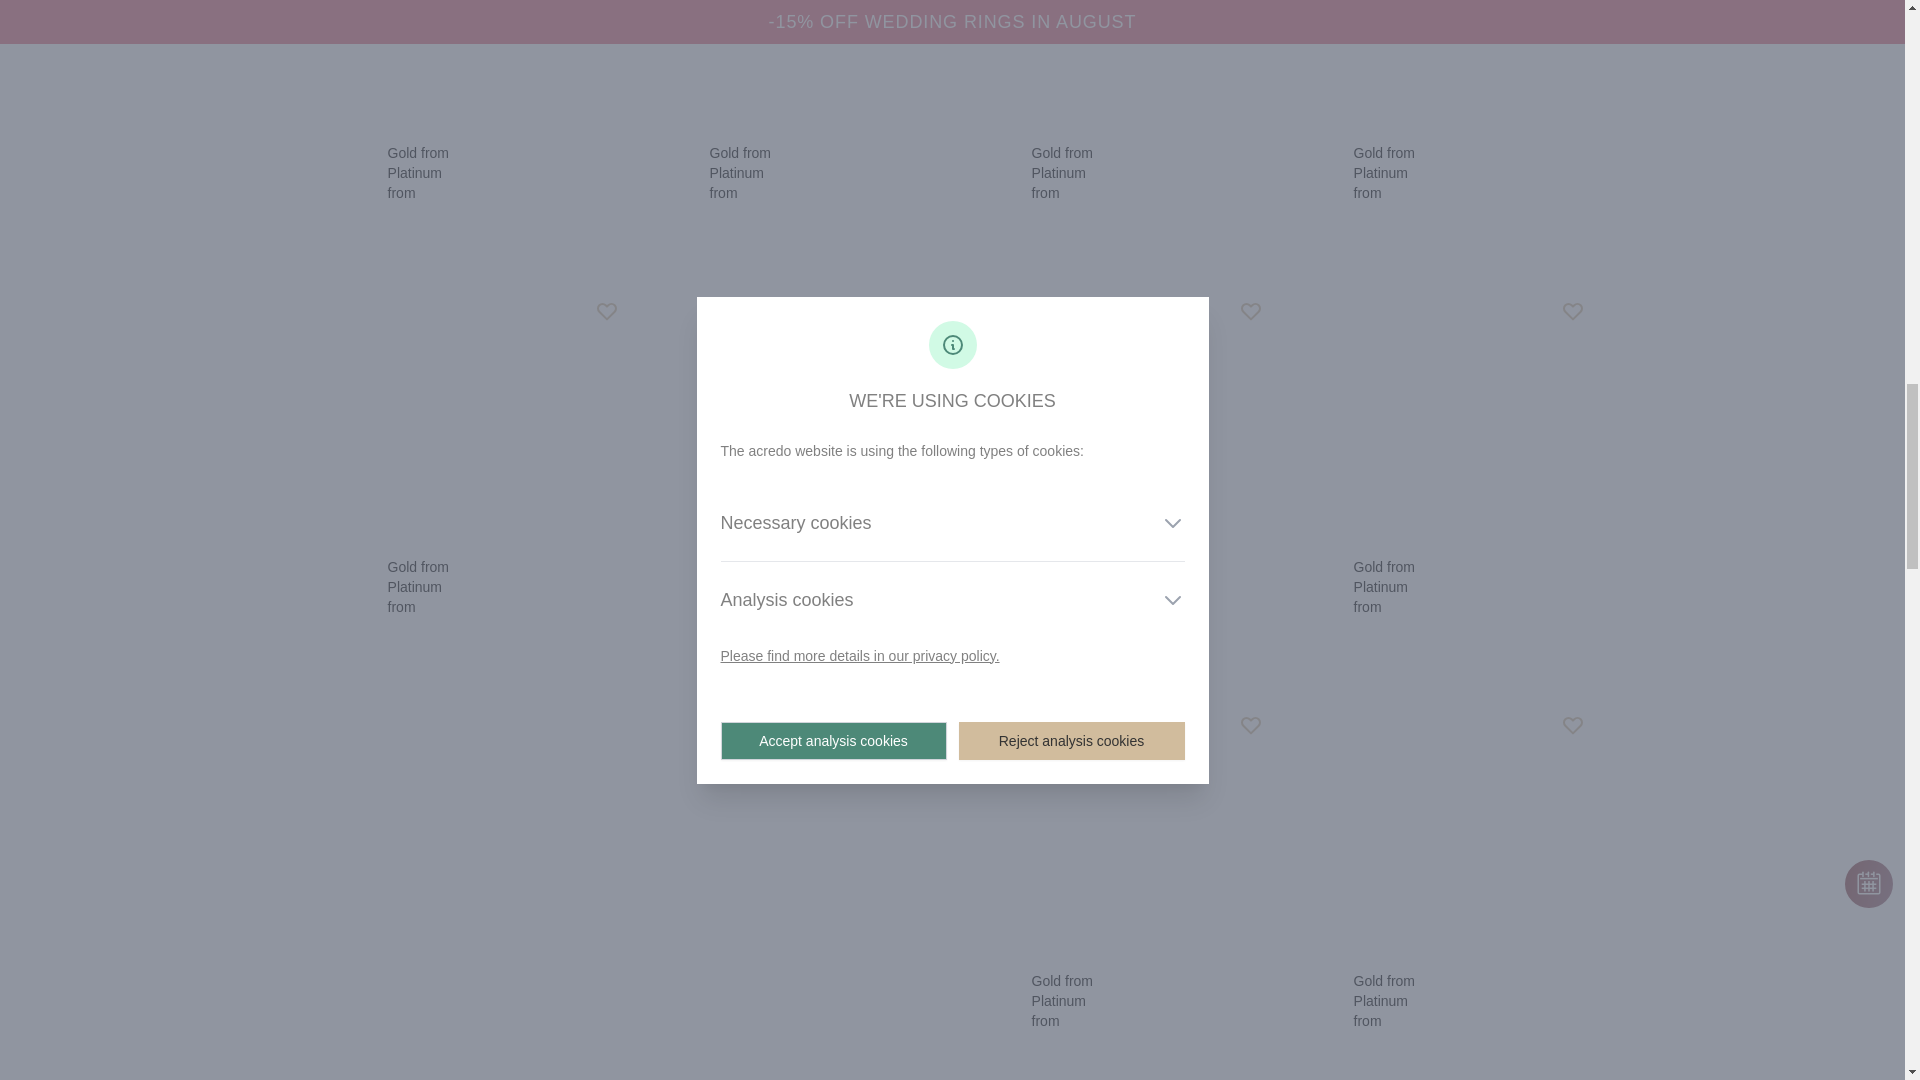 The height and width of the screenshot is (1080, 1920). What do you see at coordinates (1434, 416) in the screenshot?
I see `A-1407-8` at bounding box center [1434, 416].